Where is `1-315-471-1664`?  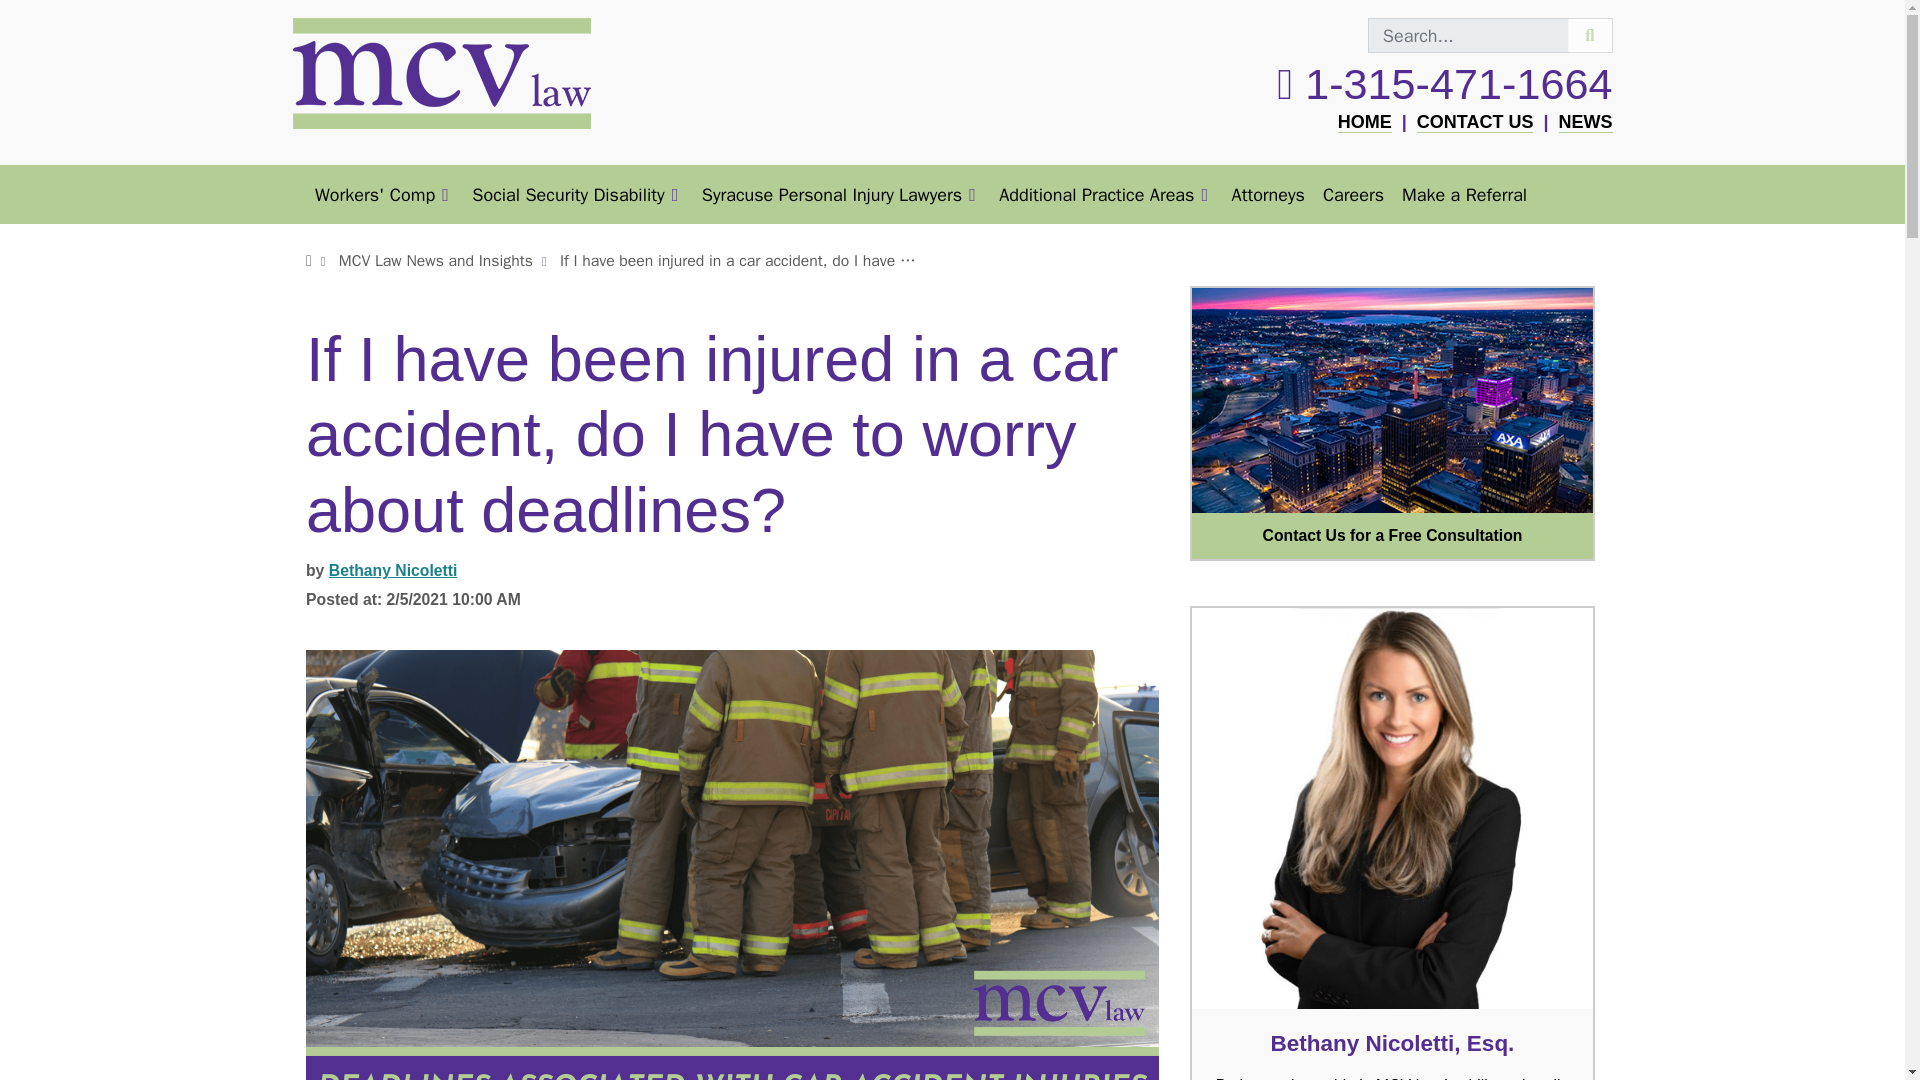 1-315-471-1664 is located at coordinates (1444, 84).